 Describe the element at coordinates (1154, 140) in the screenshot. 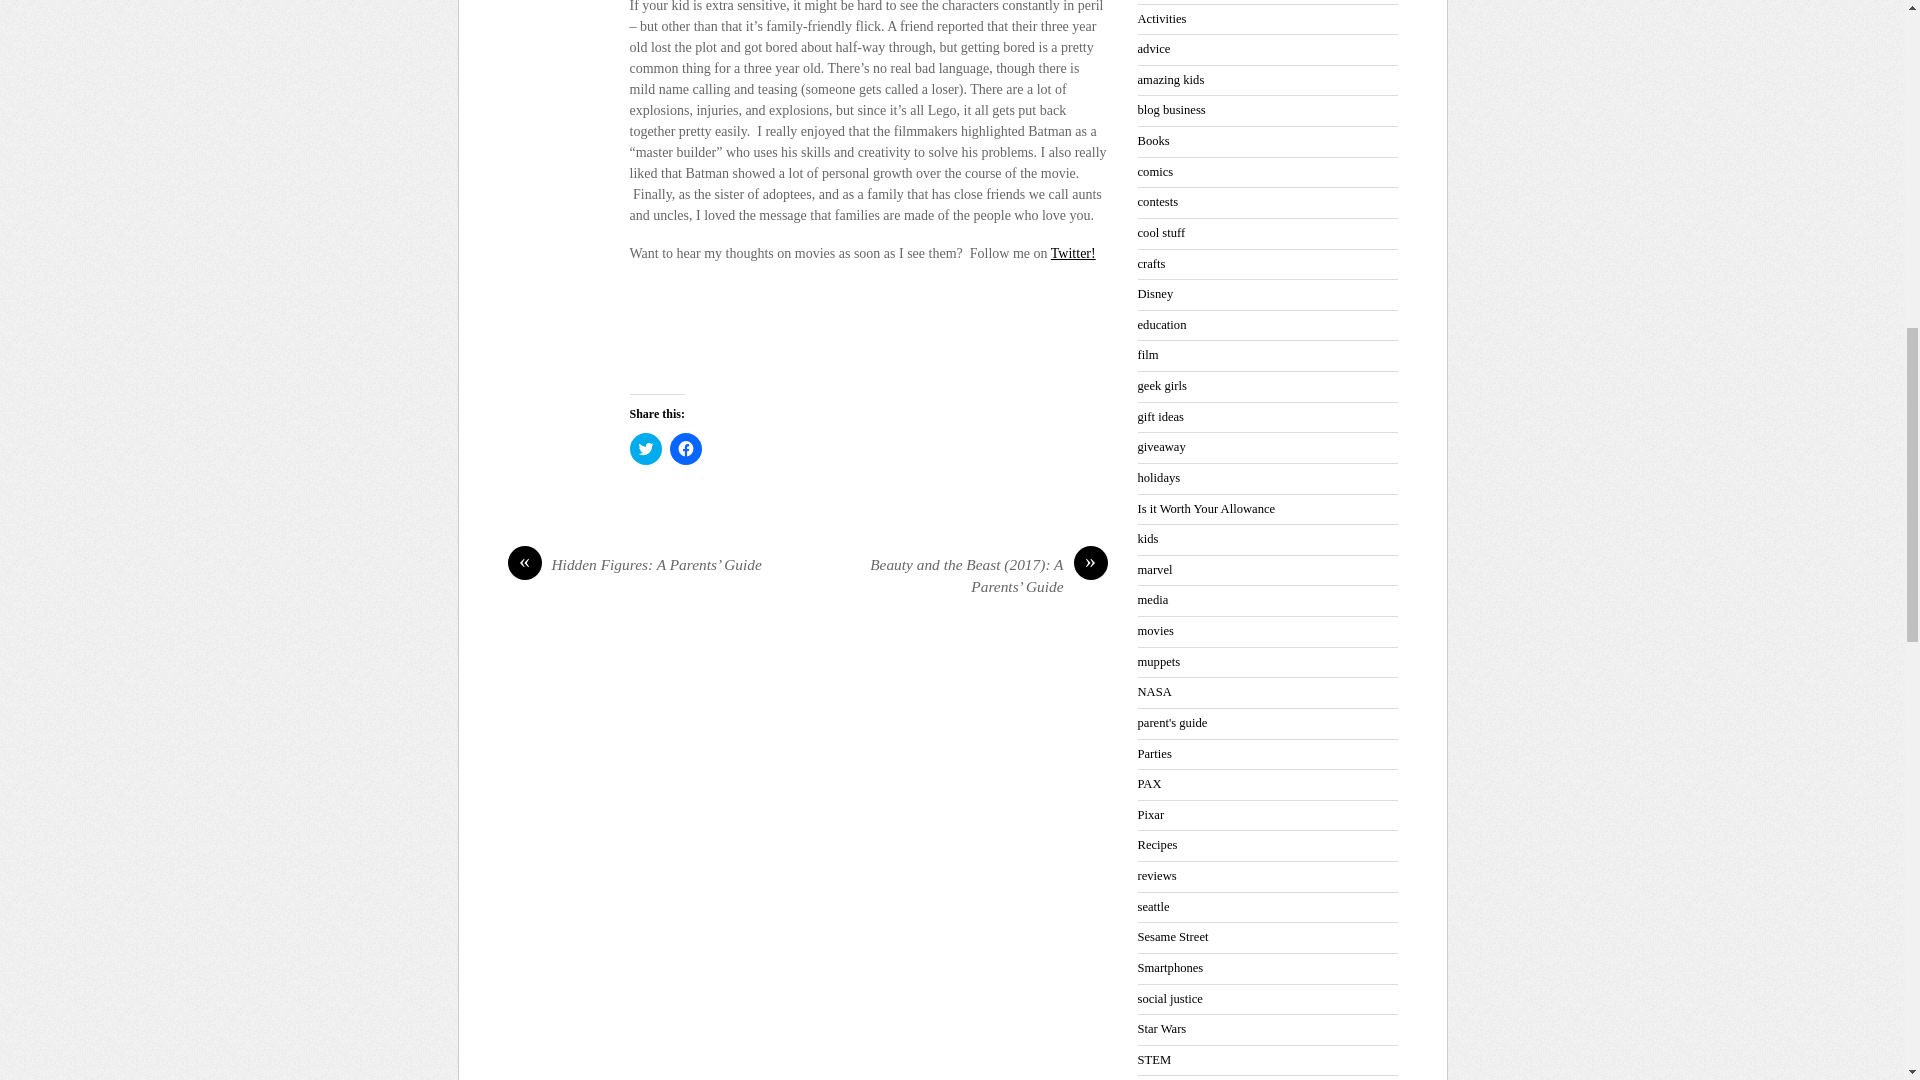

I see `Books` at that location.